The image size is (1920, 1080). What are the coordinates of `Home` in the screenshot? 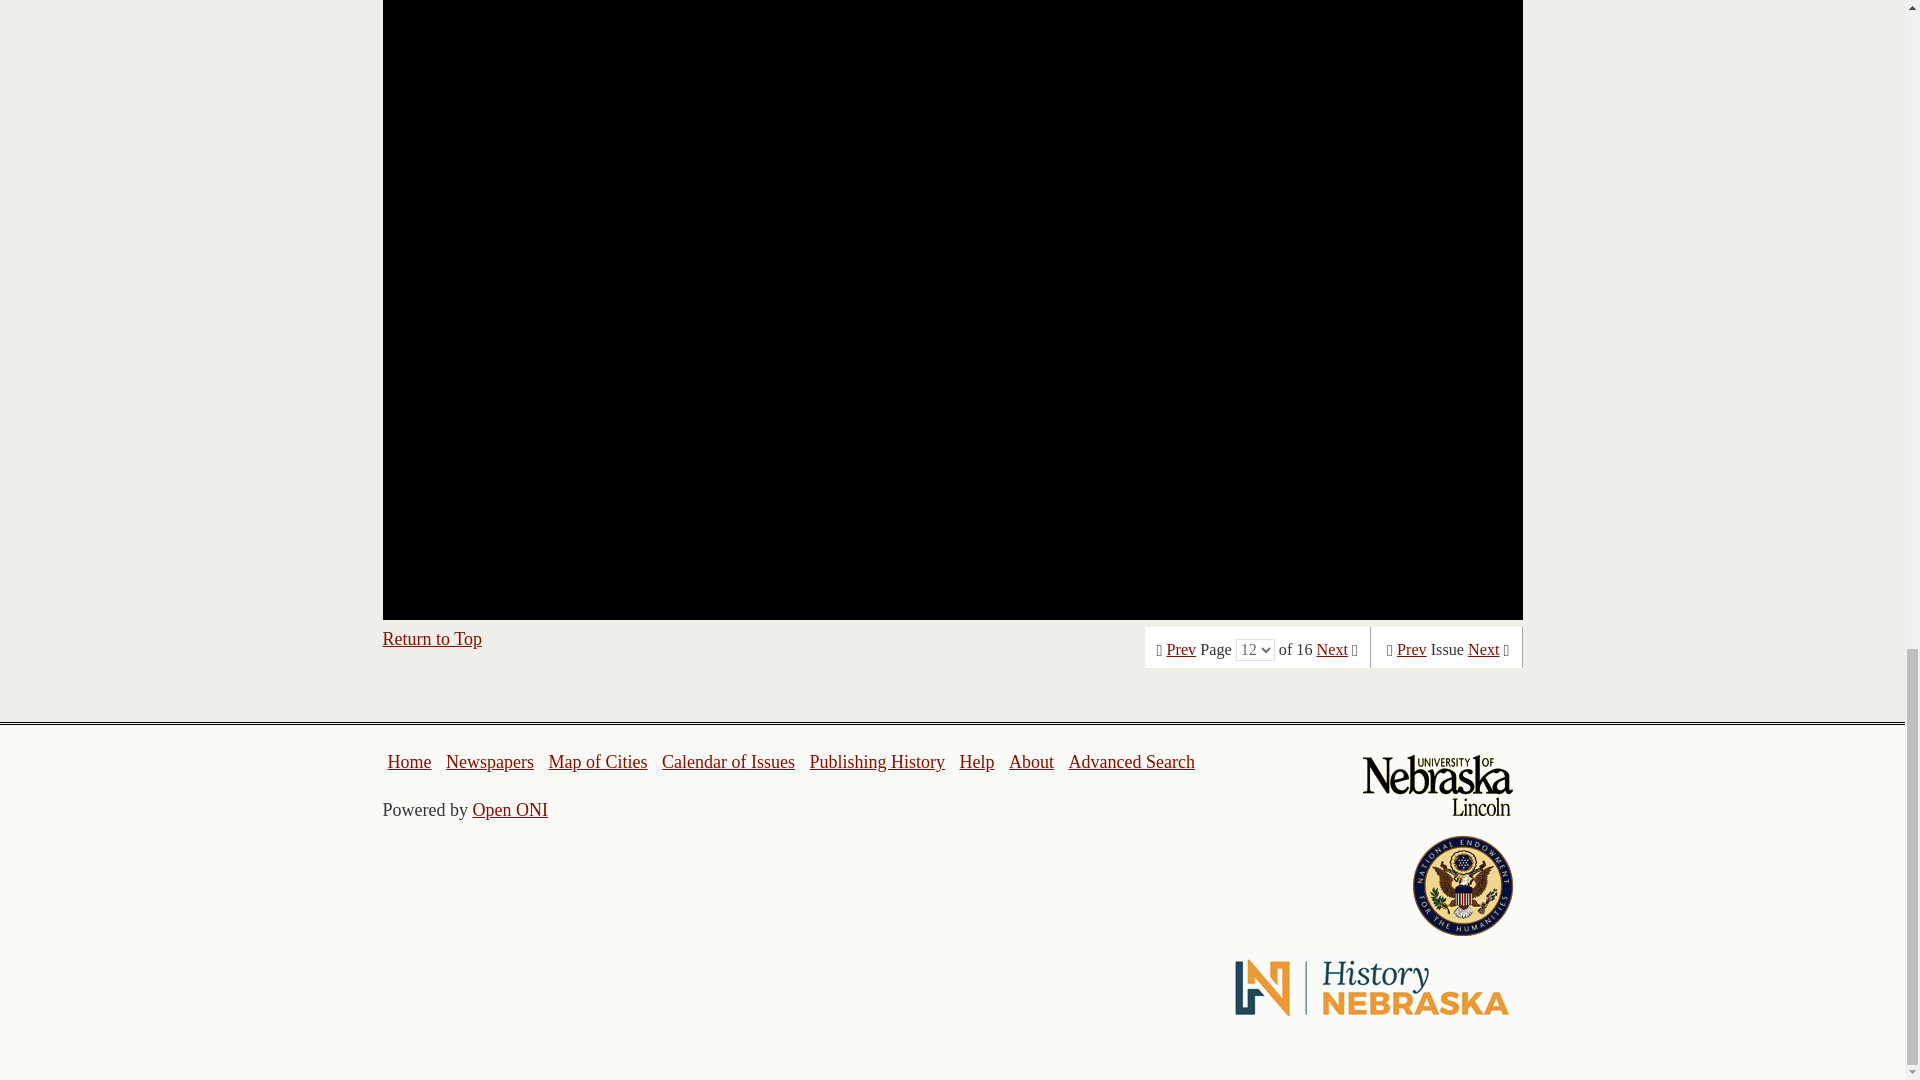 It's located at (410, 762).